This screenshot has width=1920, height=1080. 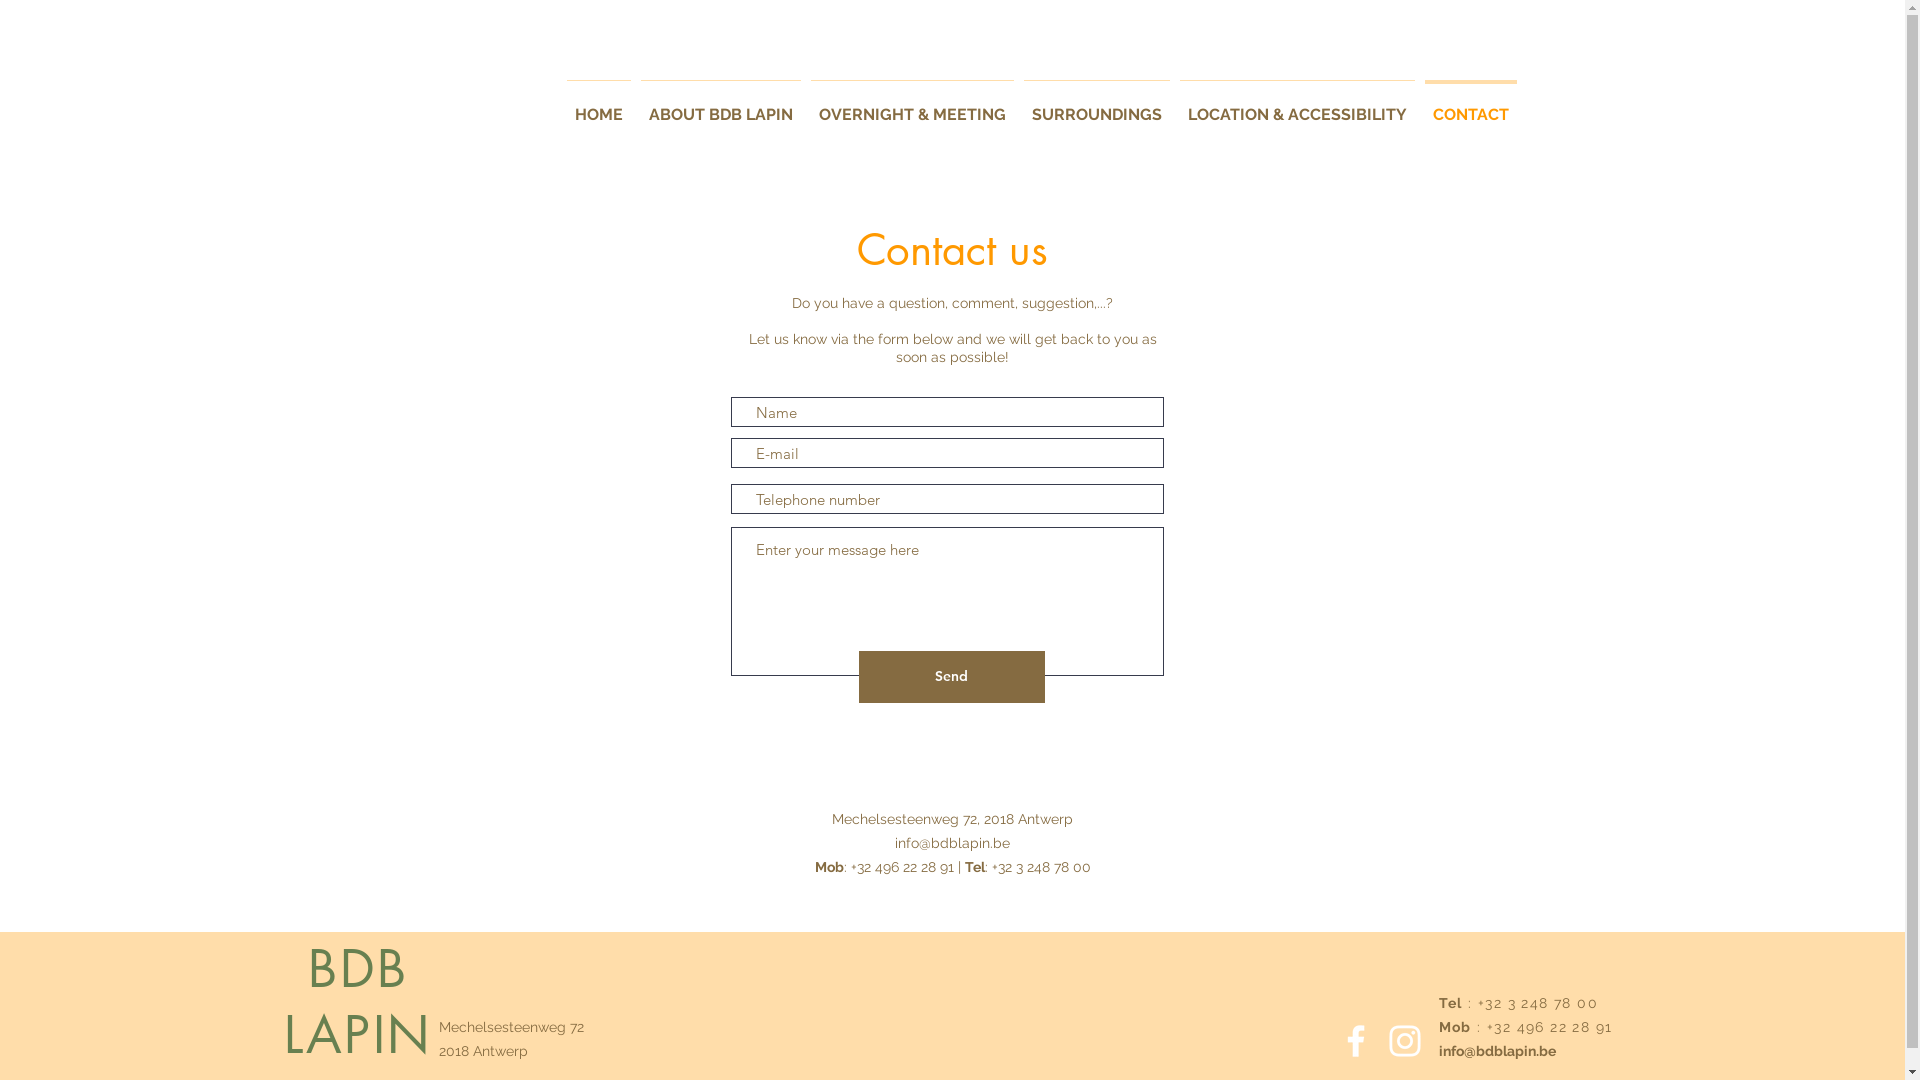 What do you see at coordinates (1471, 106) in the screenshot?
I see `CONTACT` at bounding box center [1471, 106].